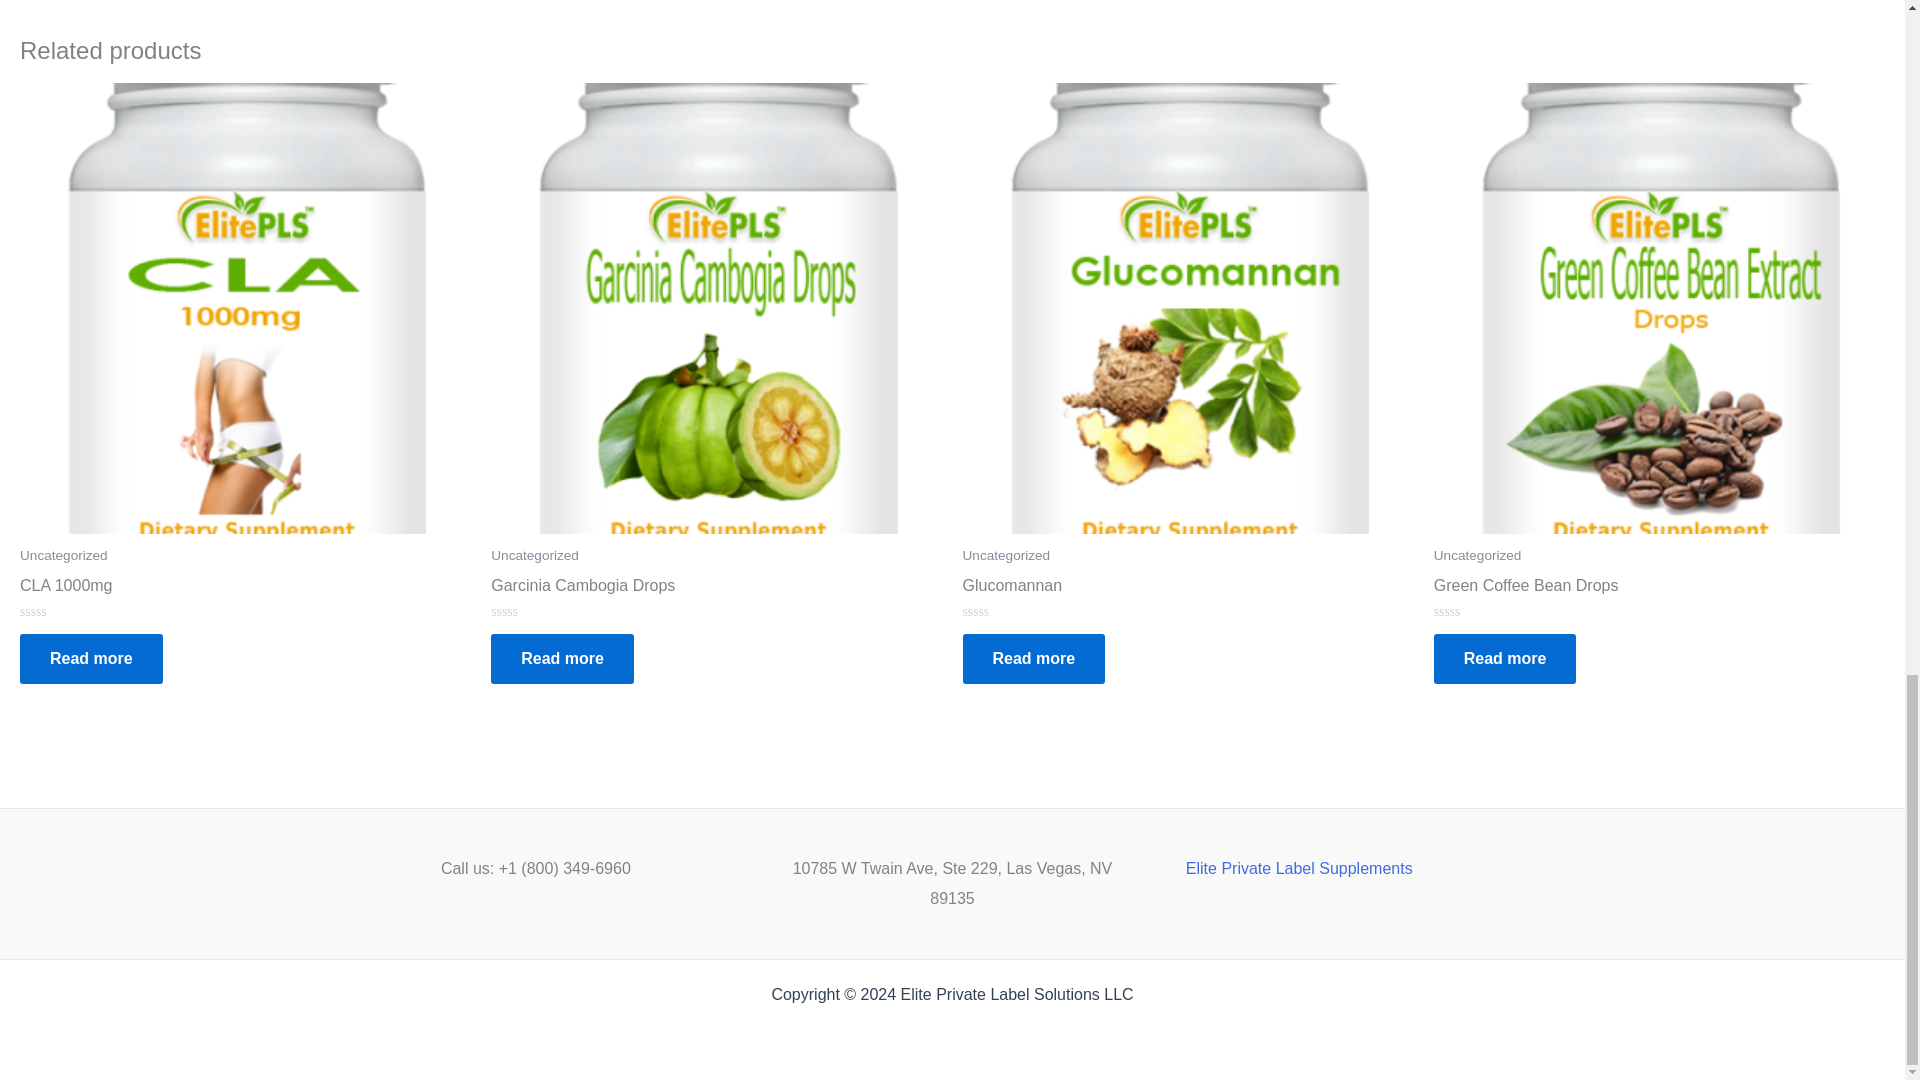 This screenshot has height=1080, width=1920. What do you see at coordinates (244, 590) in the screenshot?
I see `CLA 1000mg` at bounding box center [244, 590].